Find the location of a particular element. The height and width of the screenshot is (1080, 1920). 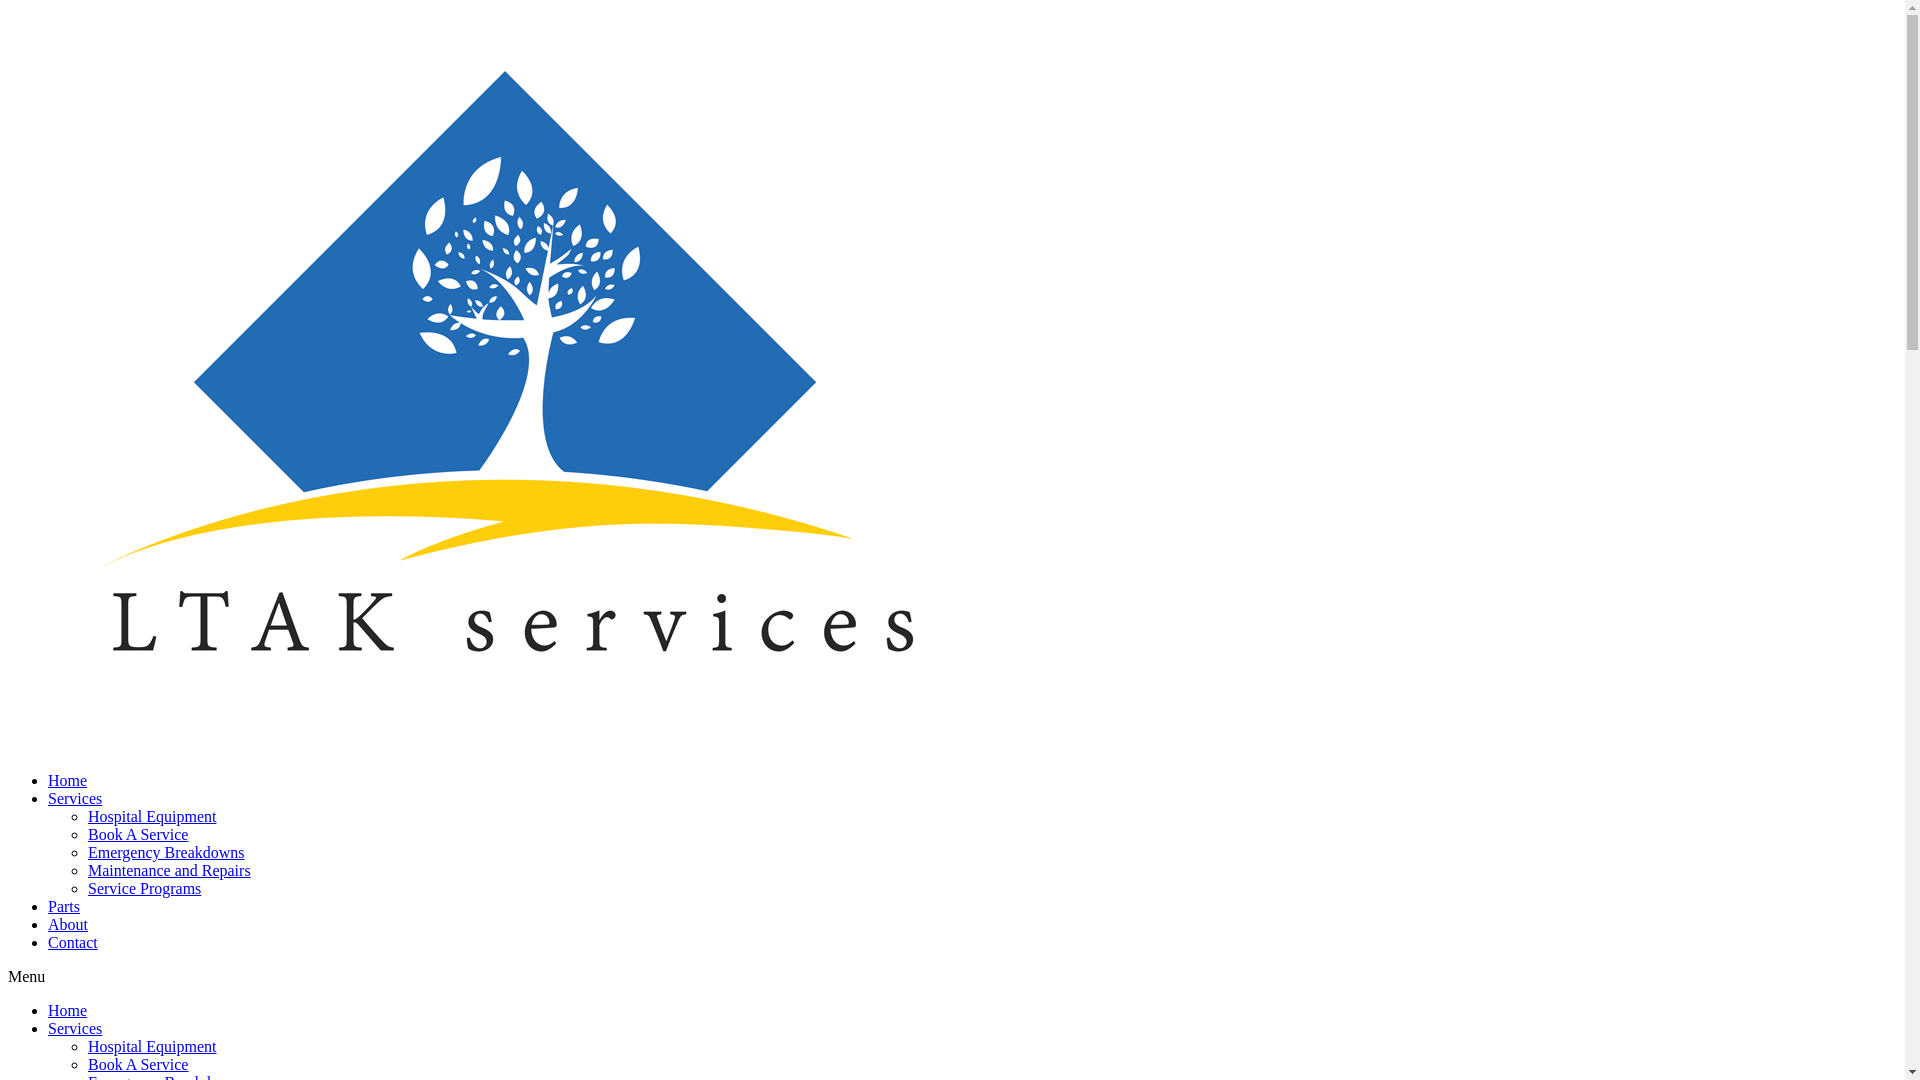

Contact is located at coordinates (73, 942).